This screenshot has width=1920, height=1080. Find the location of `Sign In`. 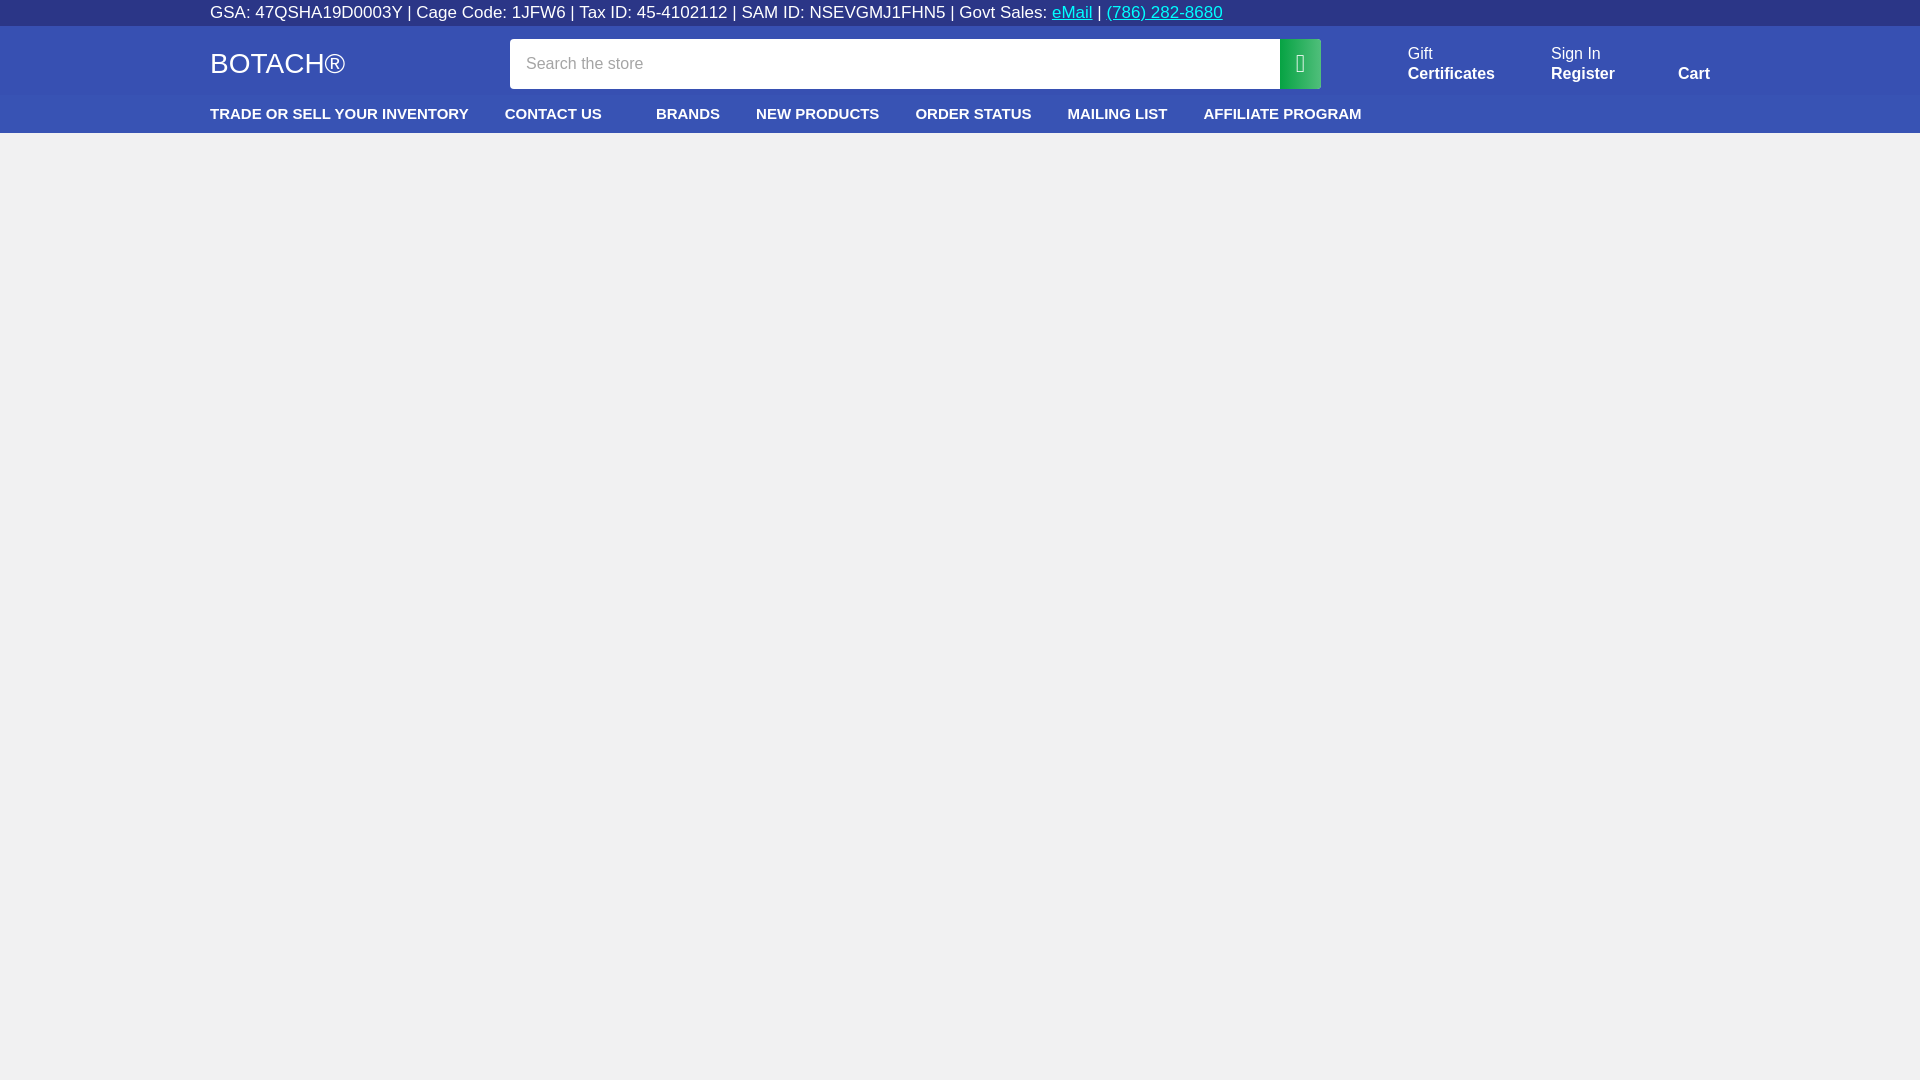

Sign In is located at coordinates (1576, 54).